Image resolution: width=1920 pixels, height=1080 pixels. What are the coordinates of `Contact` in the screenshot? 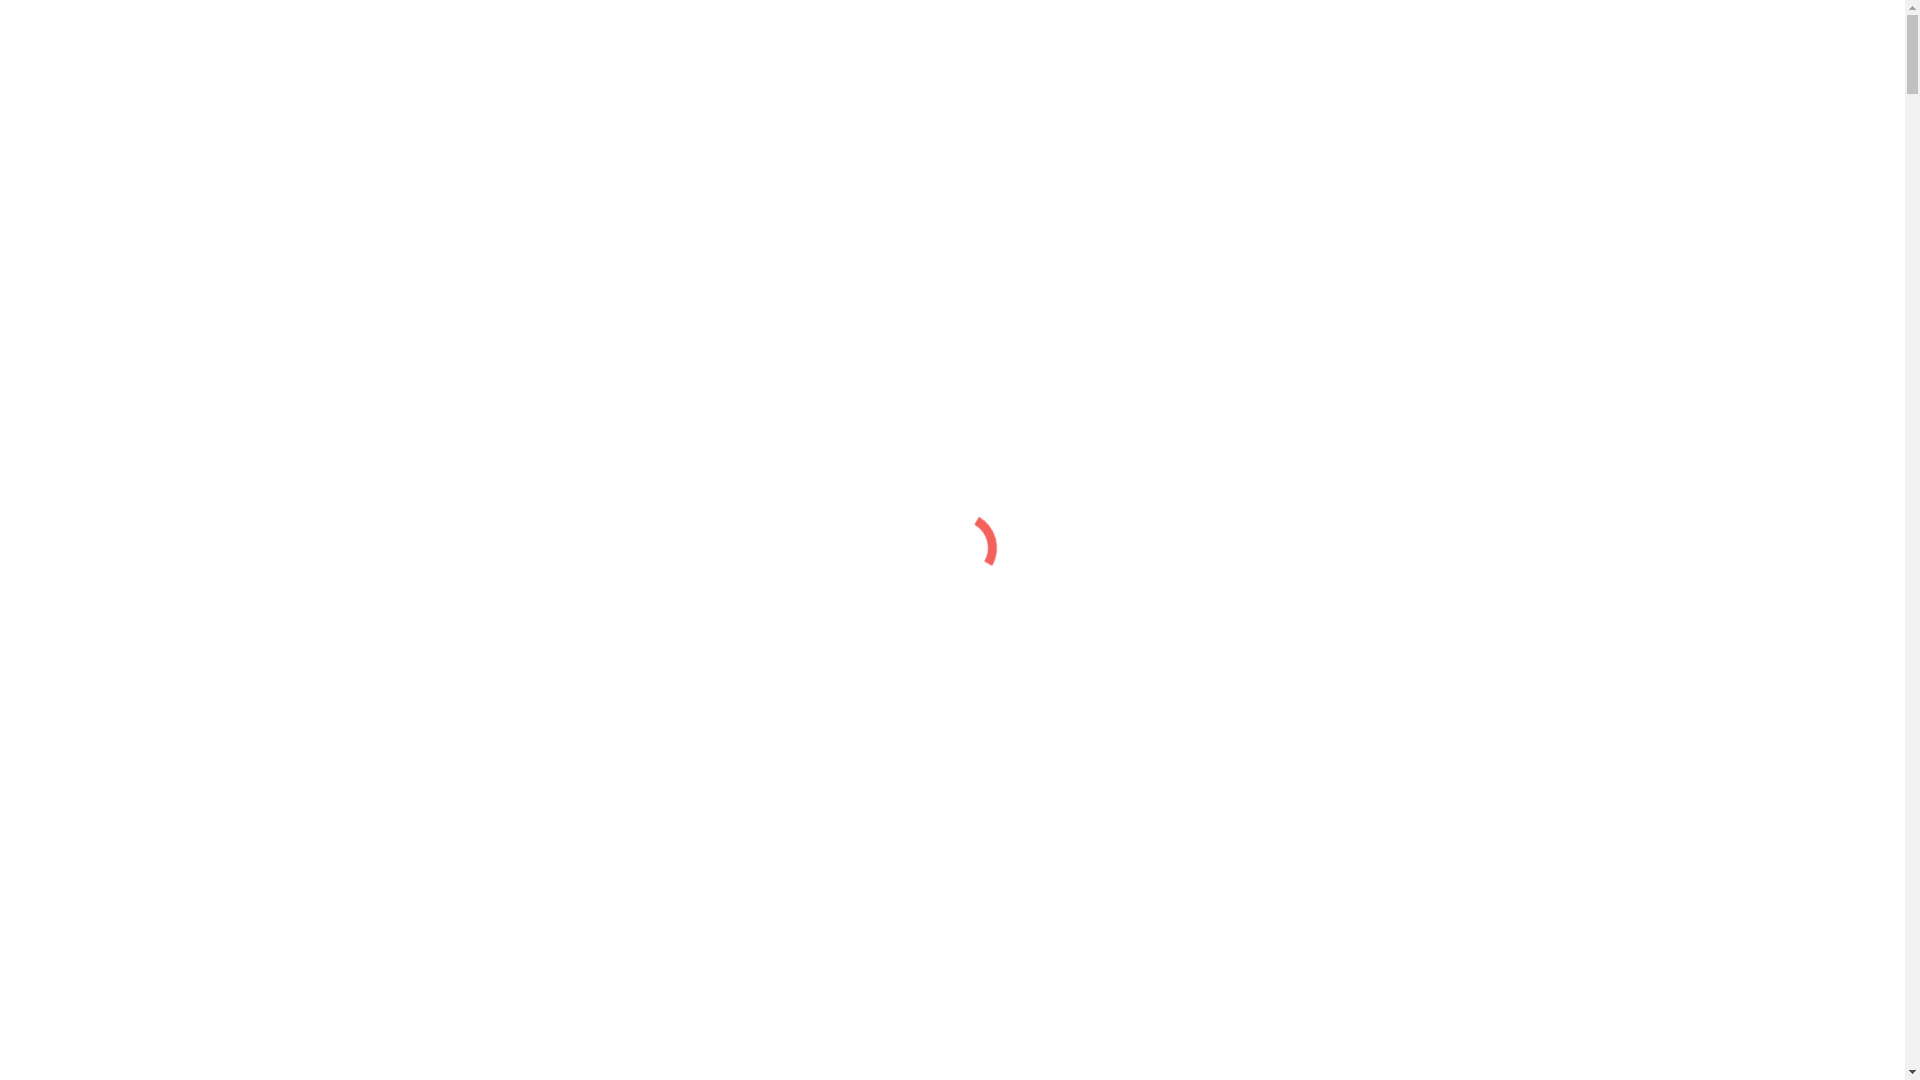 It's located at (73, 268).